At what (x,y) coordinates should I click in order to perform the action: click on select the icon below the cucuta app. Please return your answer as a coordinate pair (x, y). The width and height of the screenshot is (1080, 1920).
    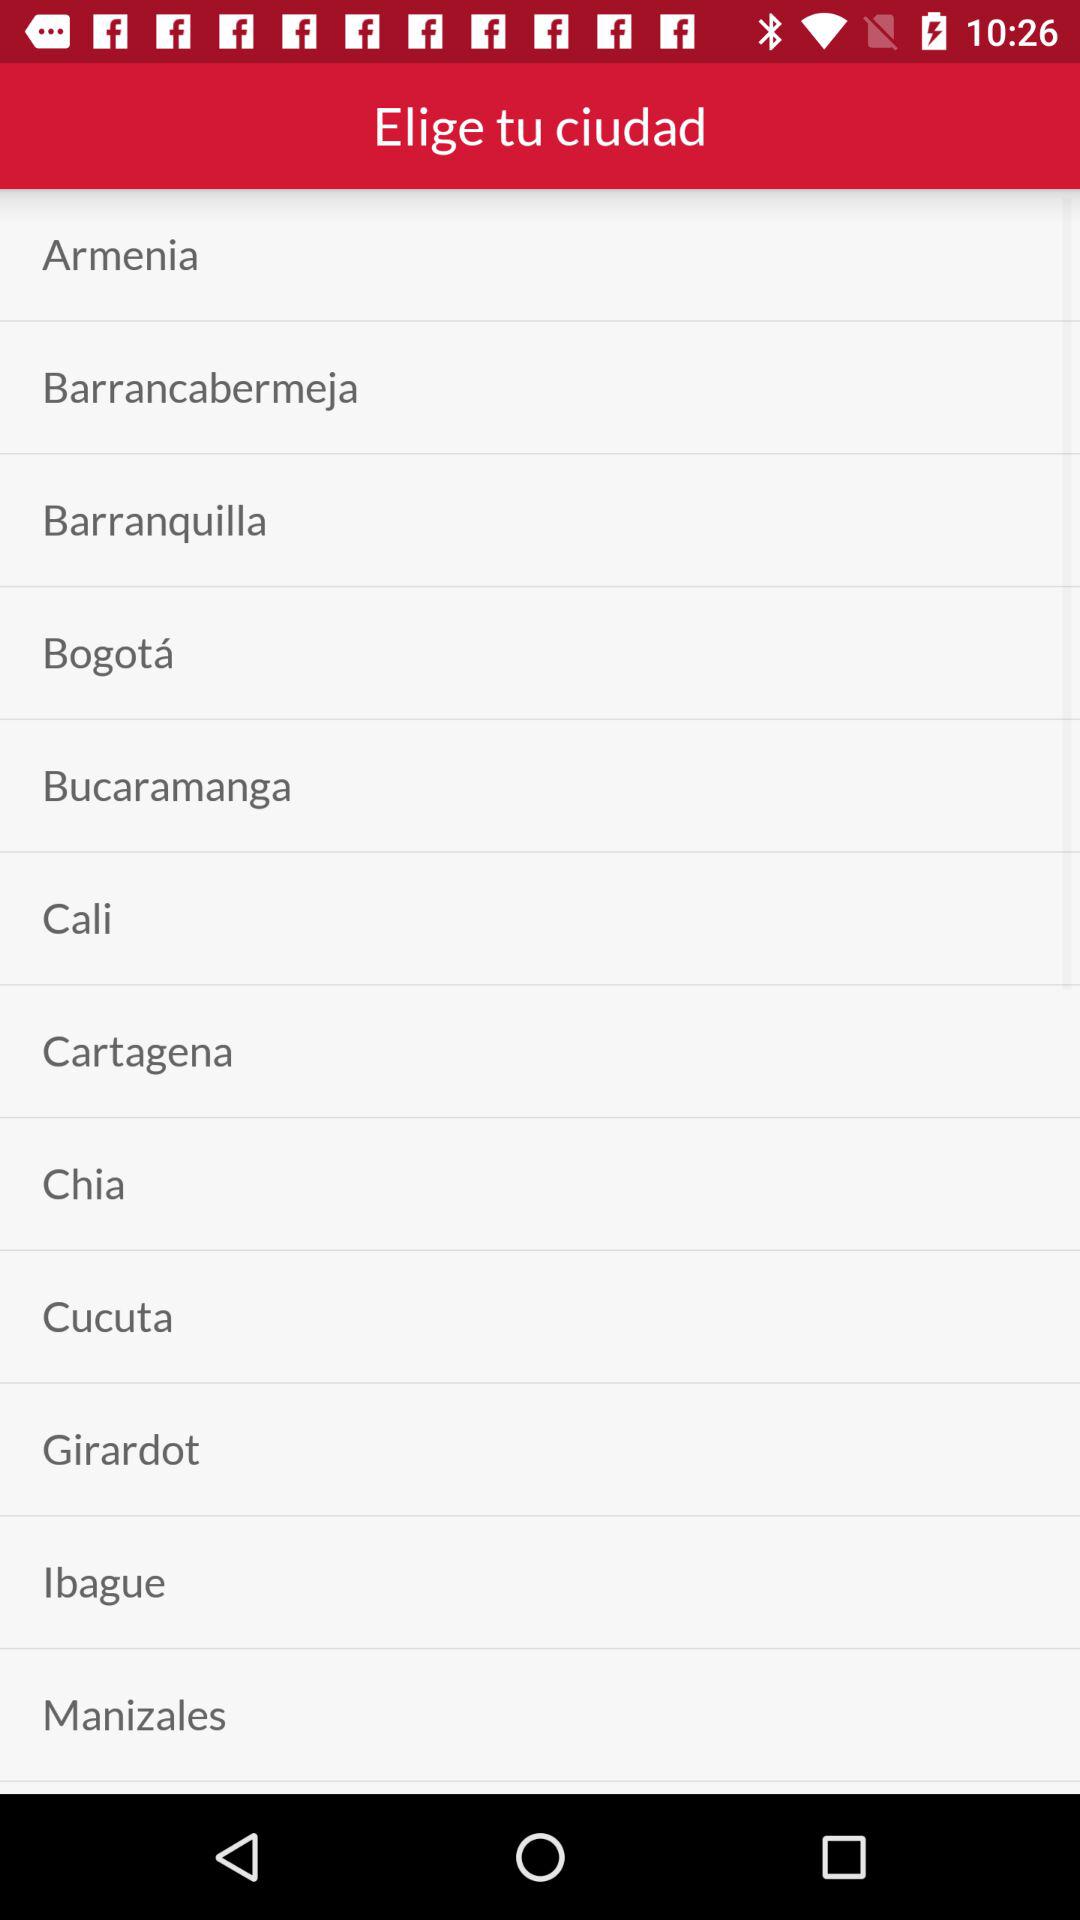
    Looking at the image, I should click on (121, 1448).